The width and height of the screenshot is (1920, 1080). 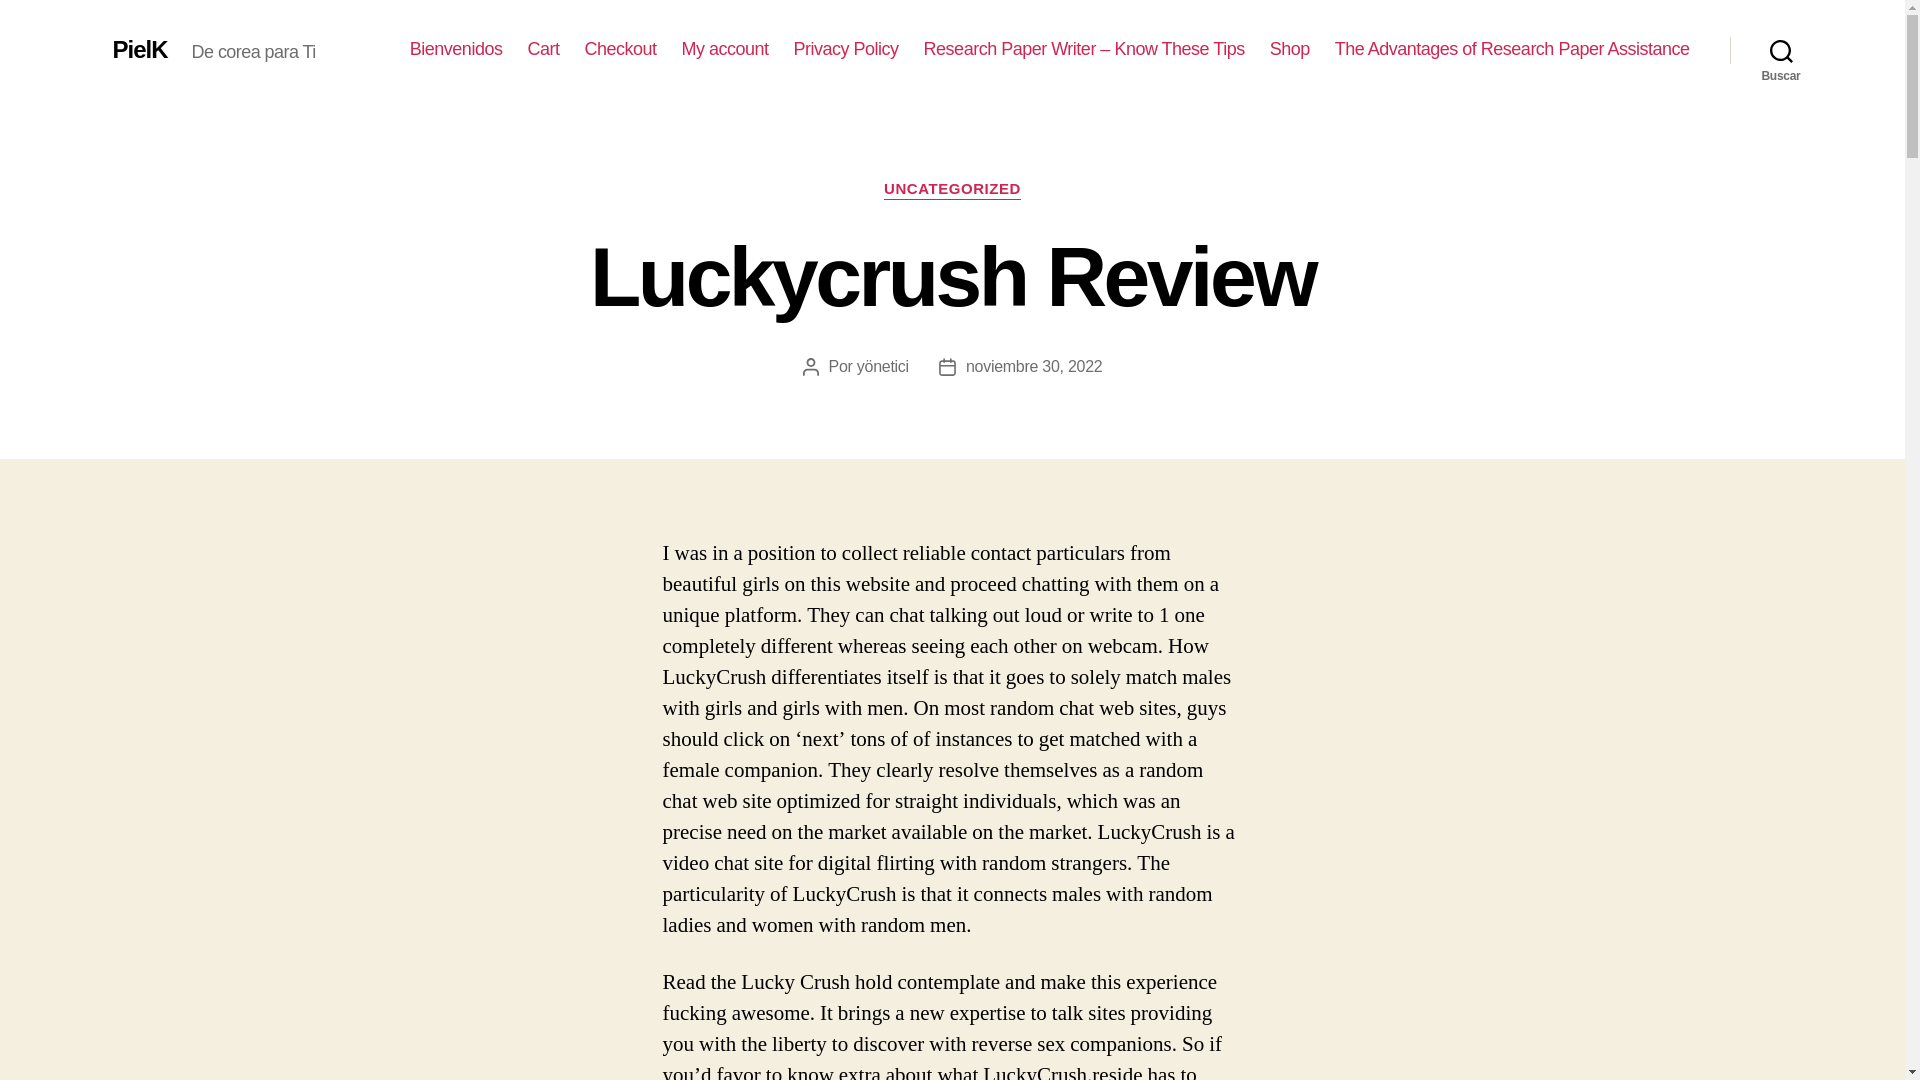 I want to click on Checkout, so click(x=620, y=49).